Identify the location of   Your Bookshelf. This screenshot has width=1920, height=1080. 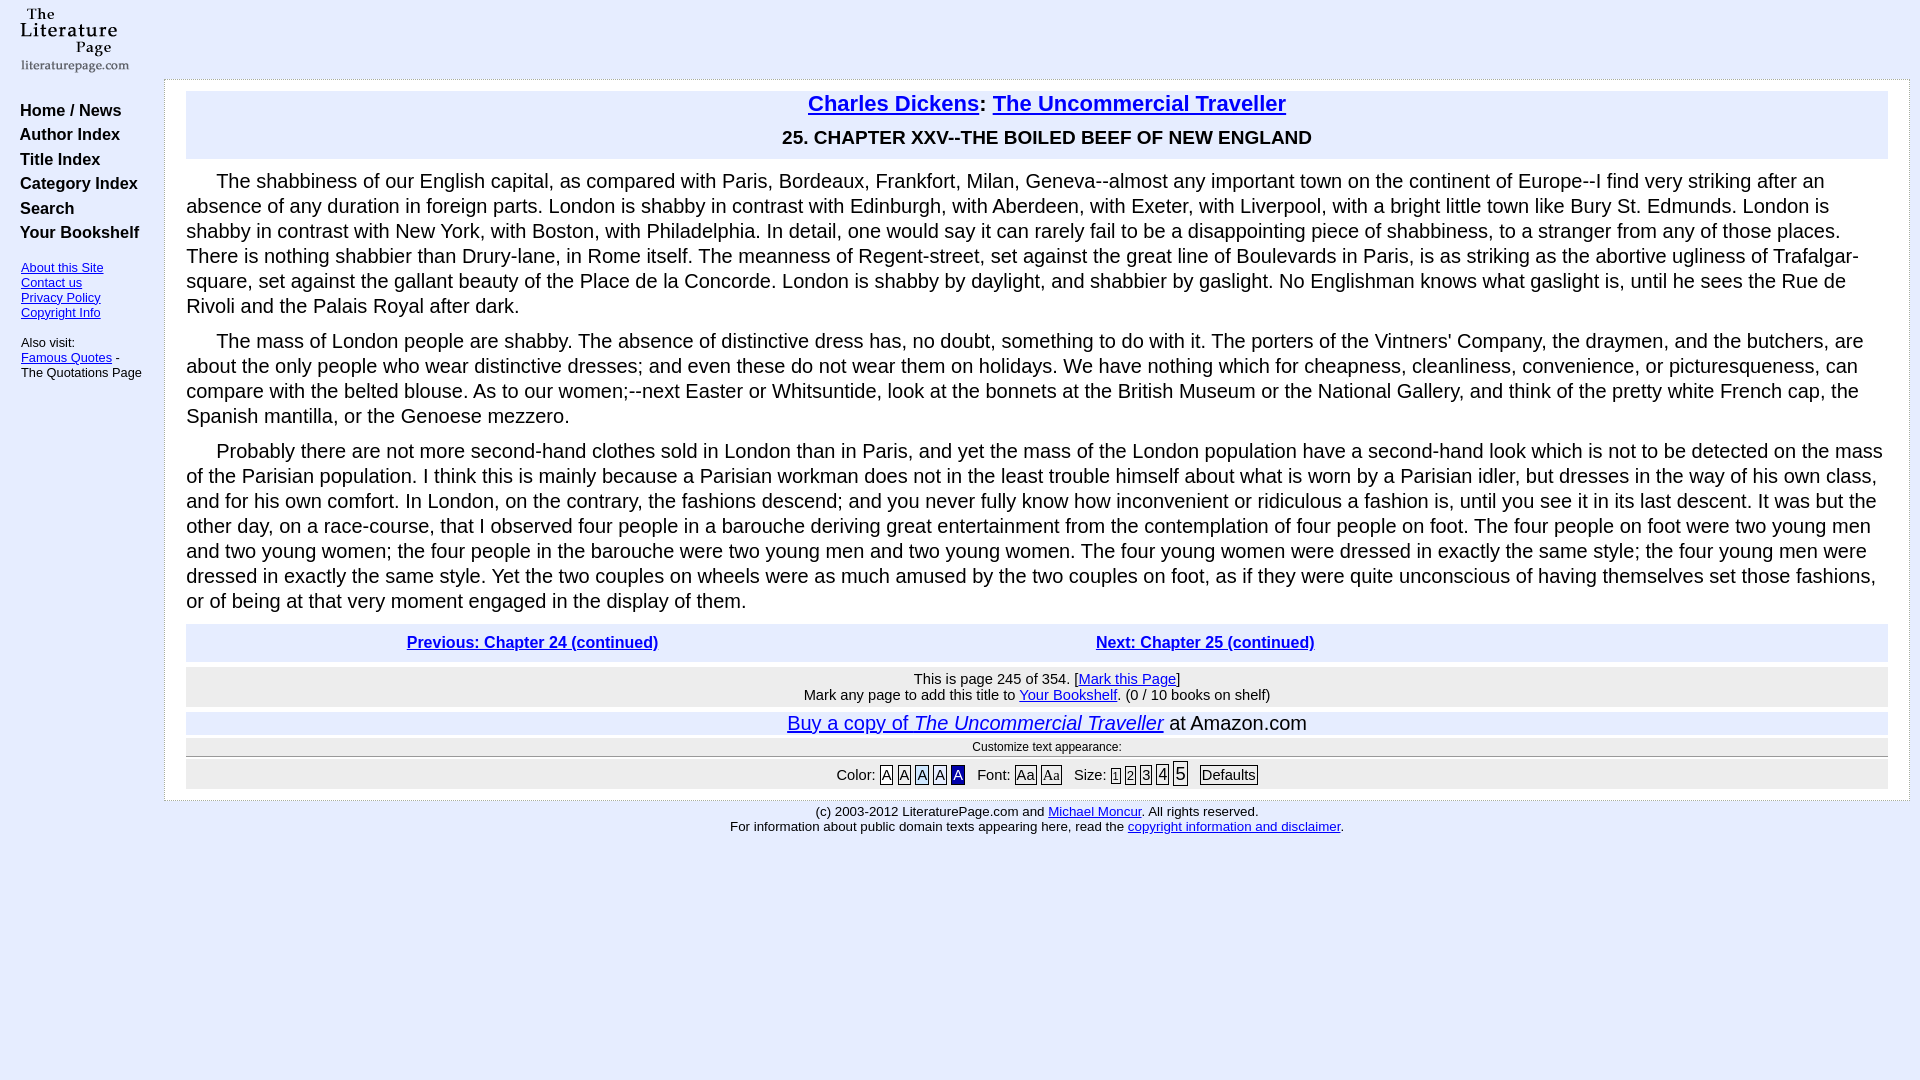
(74, 231).